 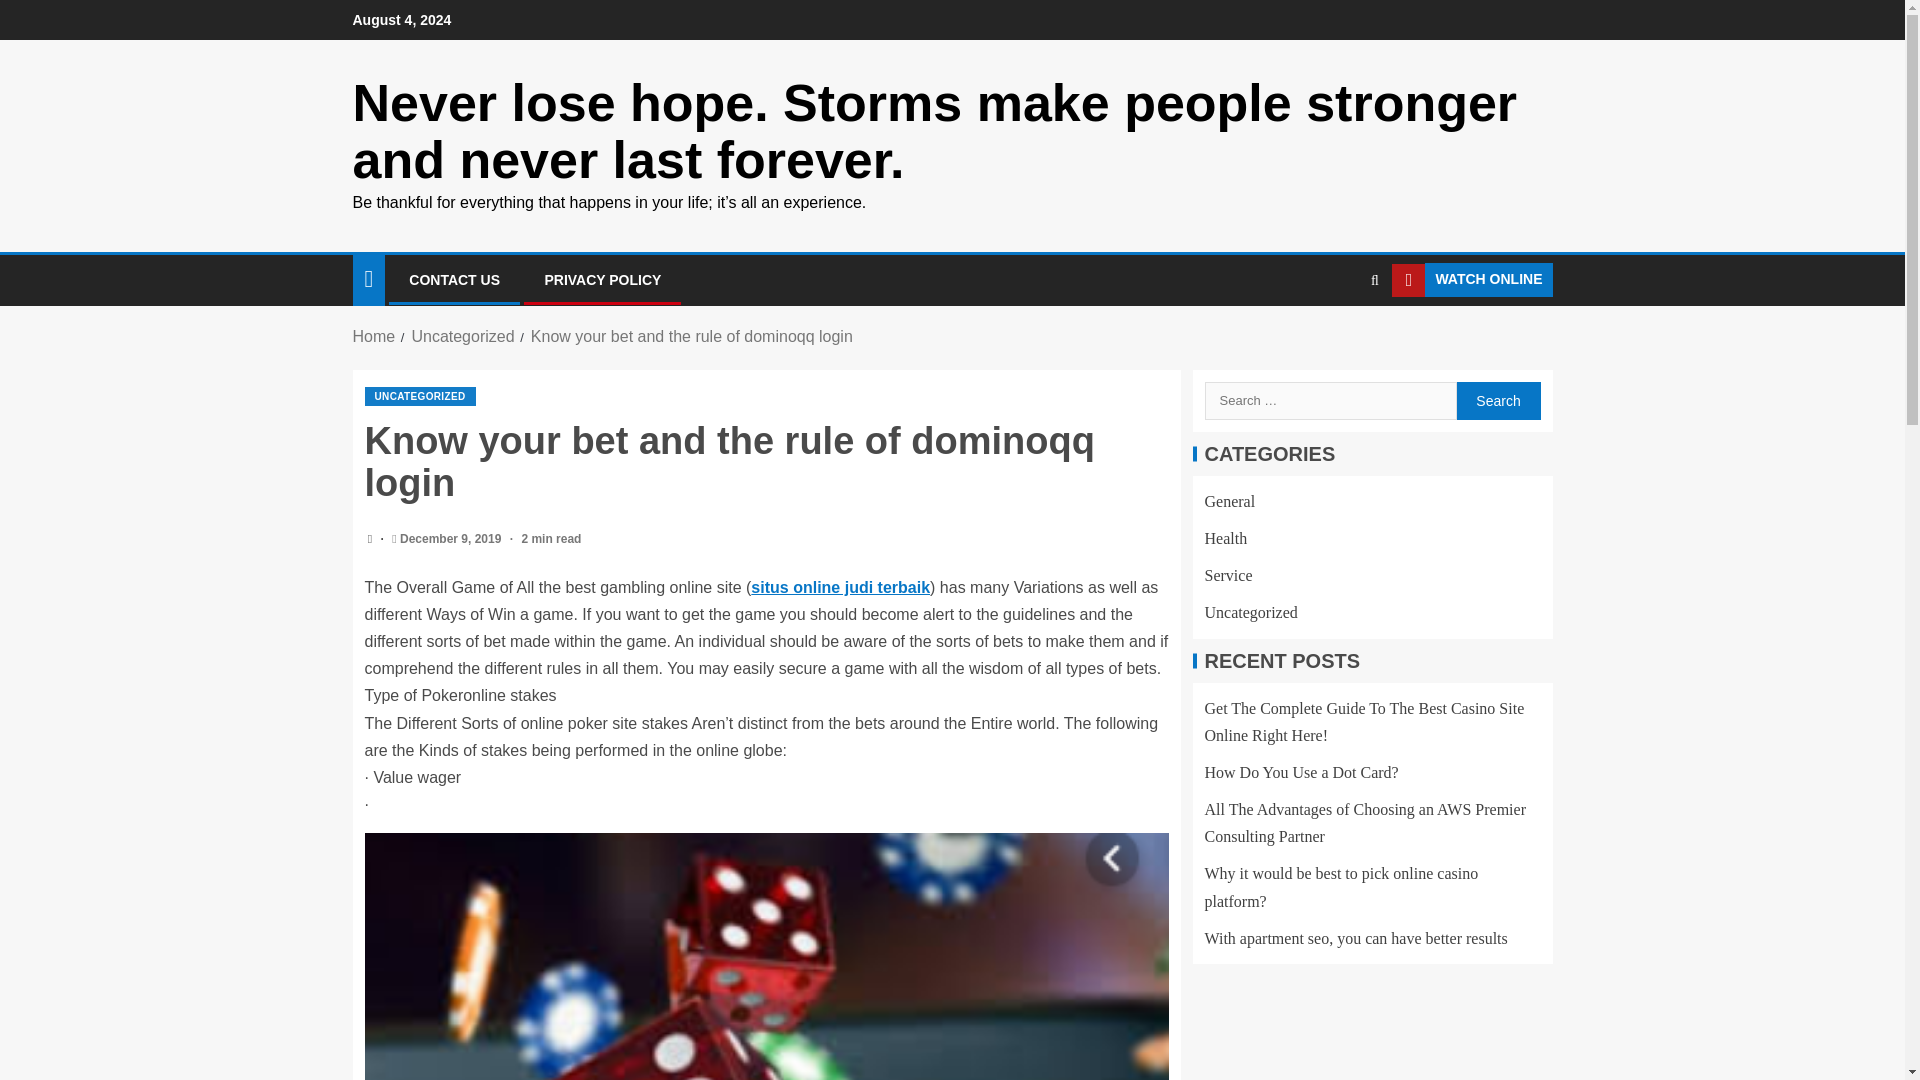 What do you see at coordinates (373, 336) in the screenshot?
I see `Home` at bounding box center [373, 336].